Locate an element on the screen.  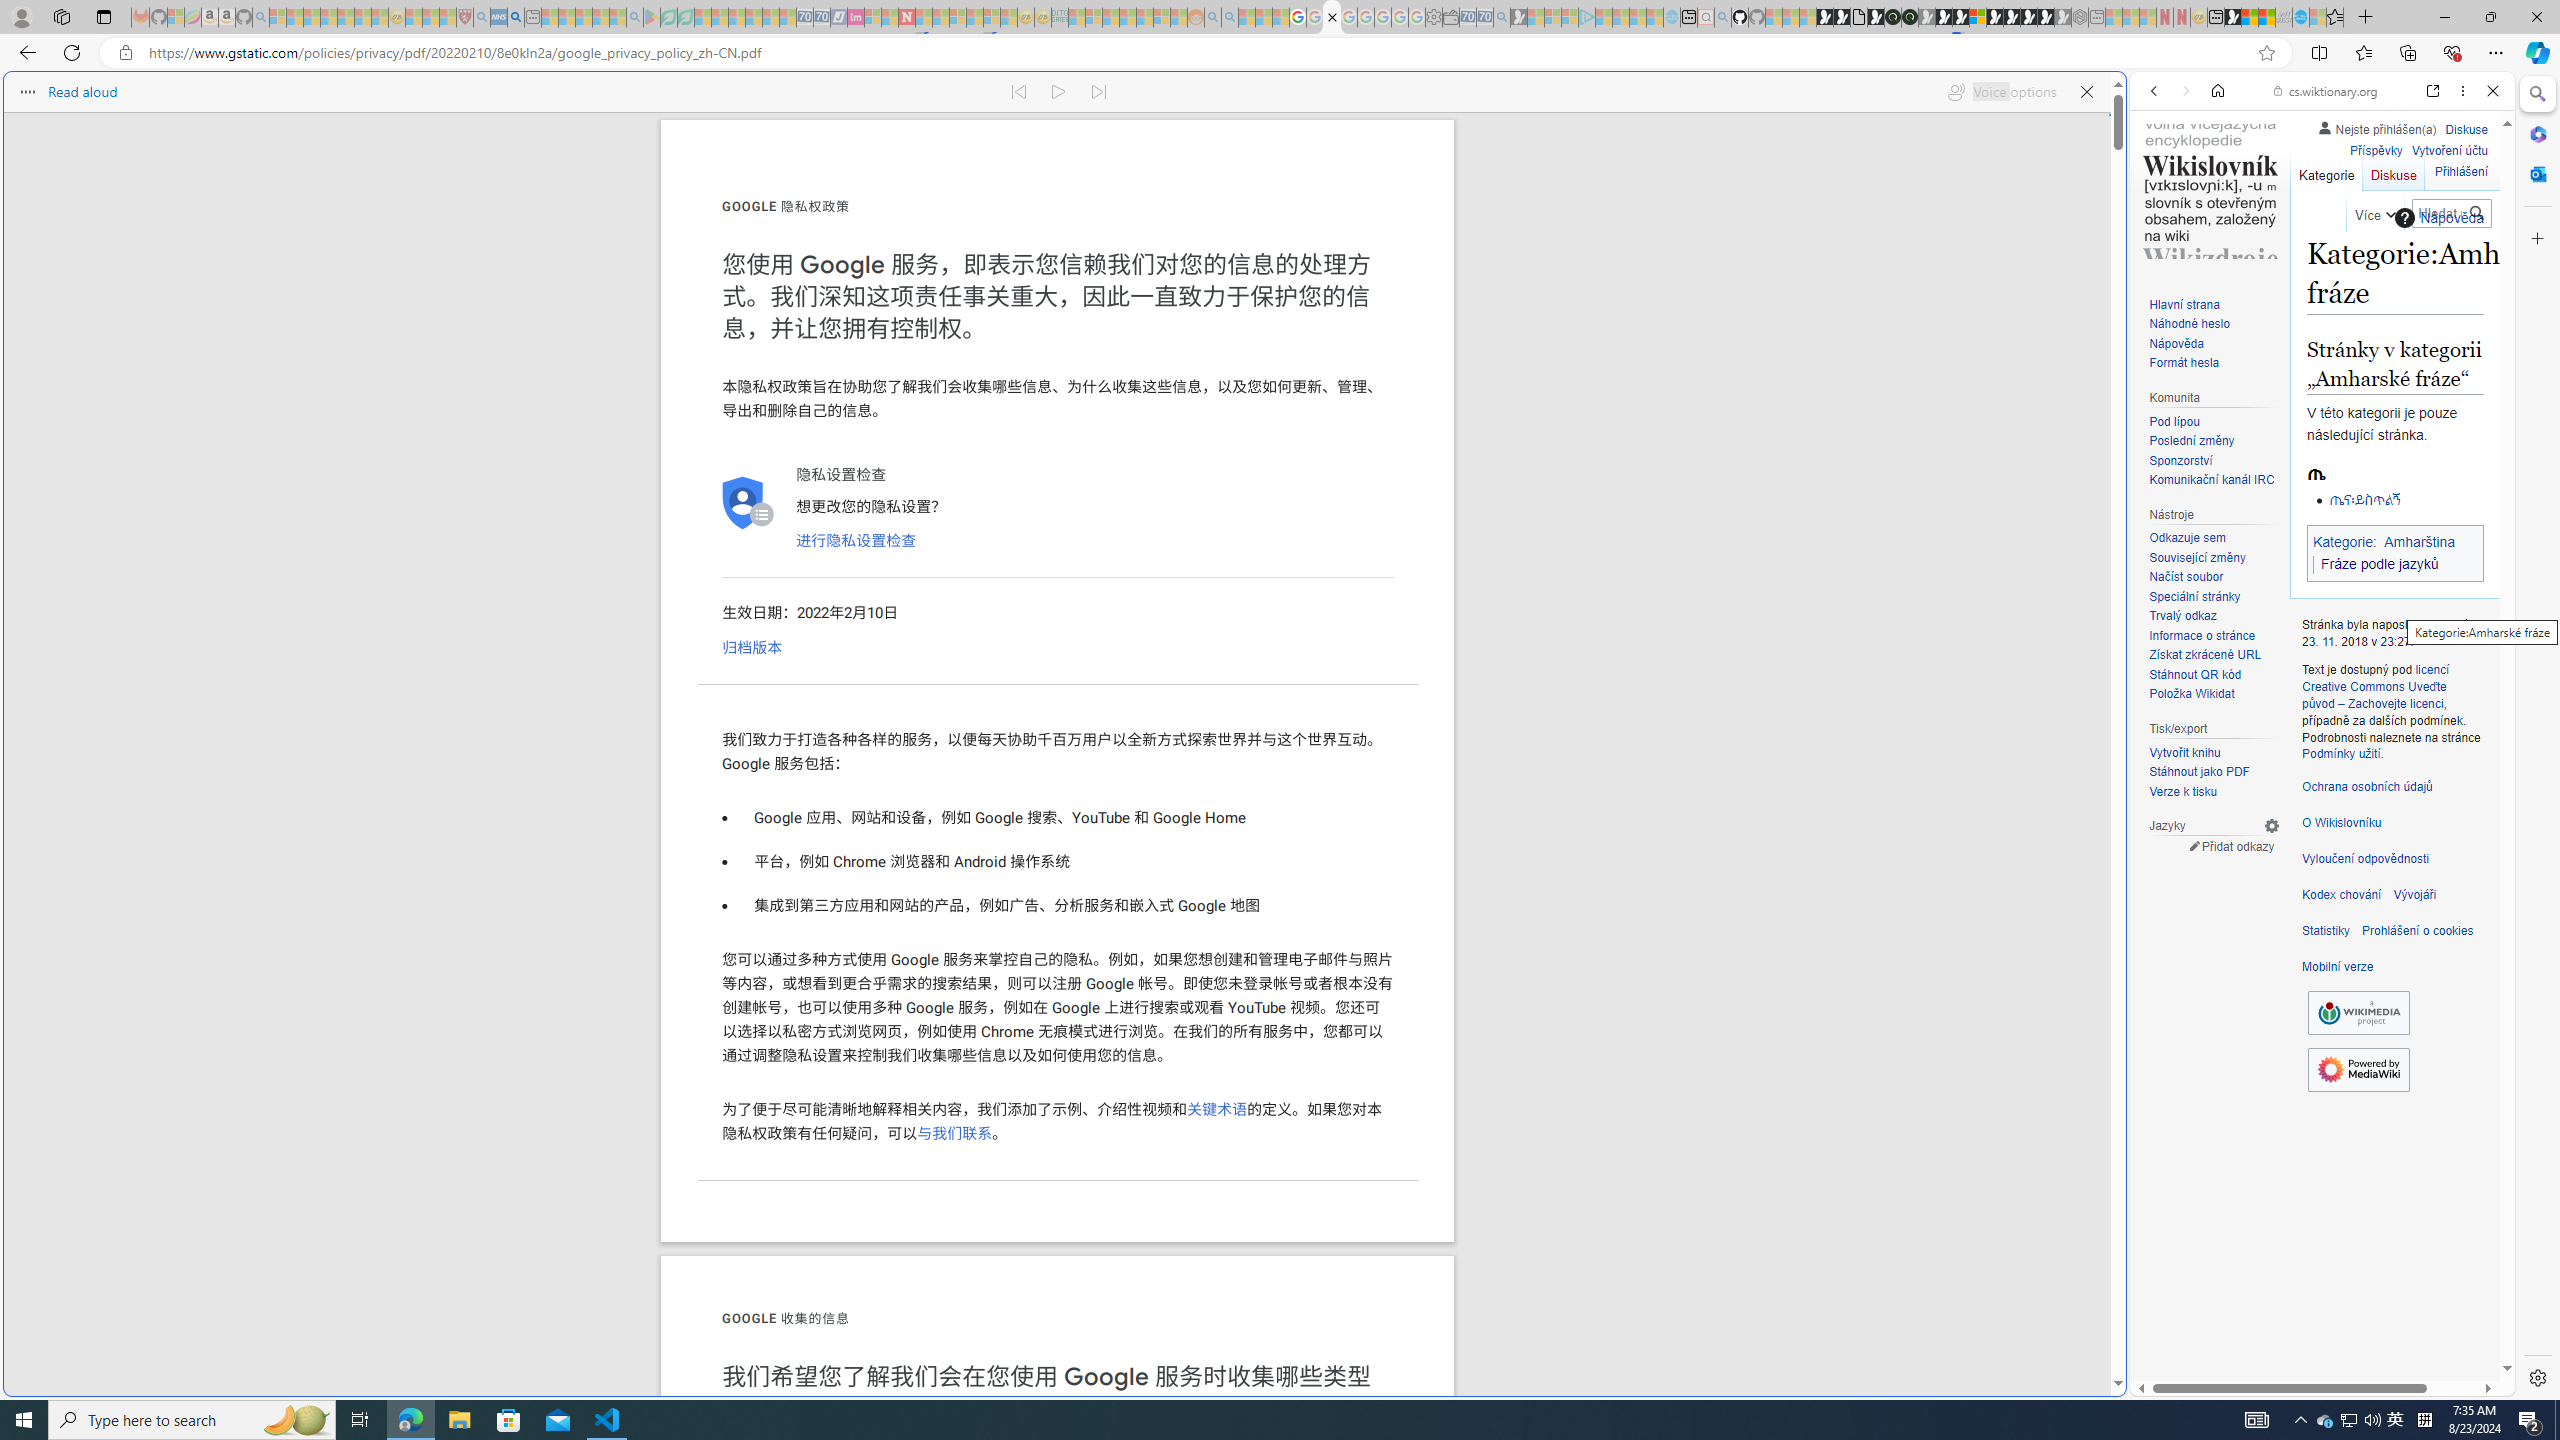
Cheap Hotels - Save70.com - Sleeping is located at coordinates (821, 17).